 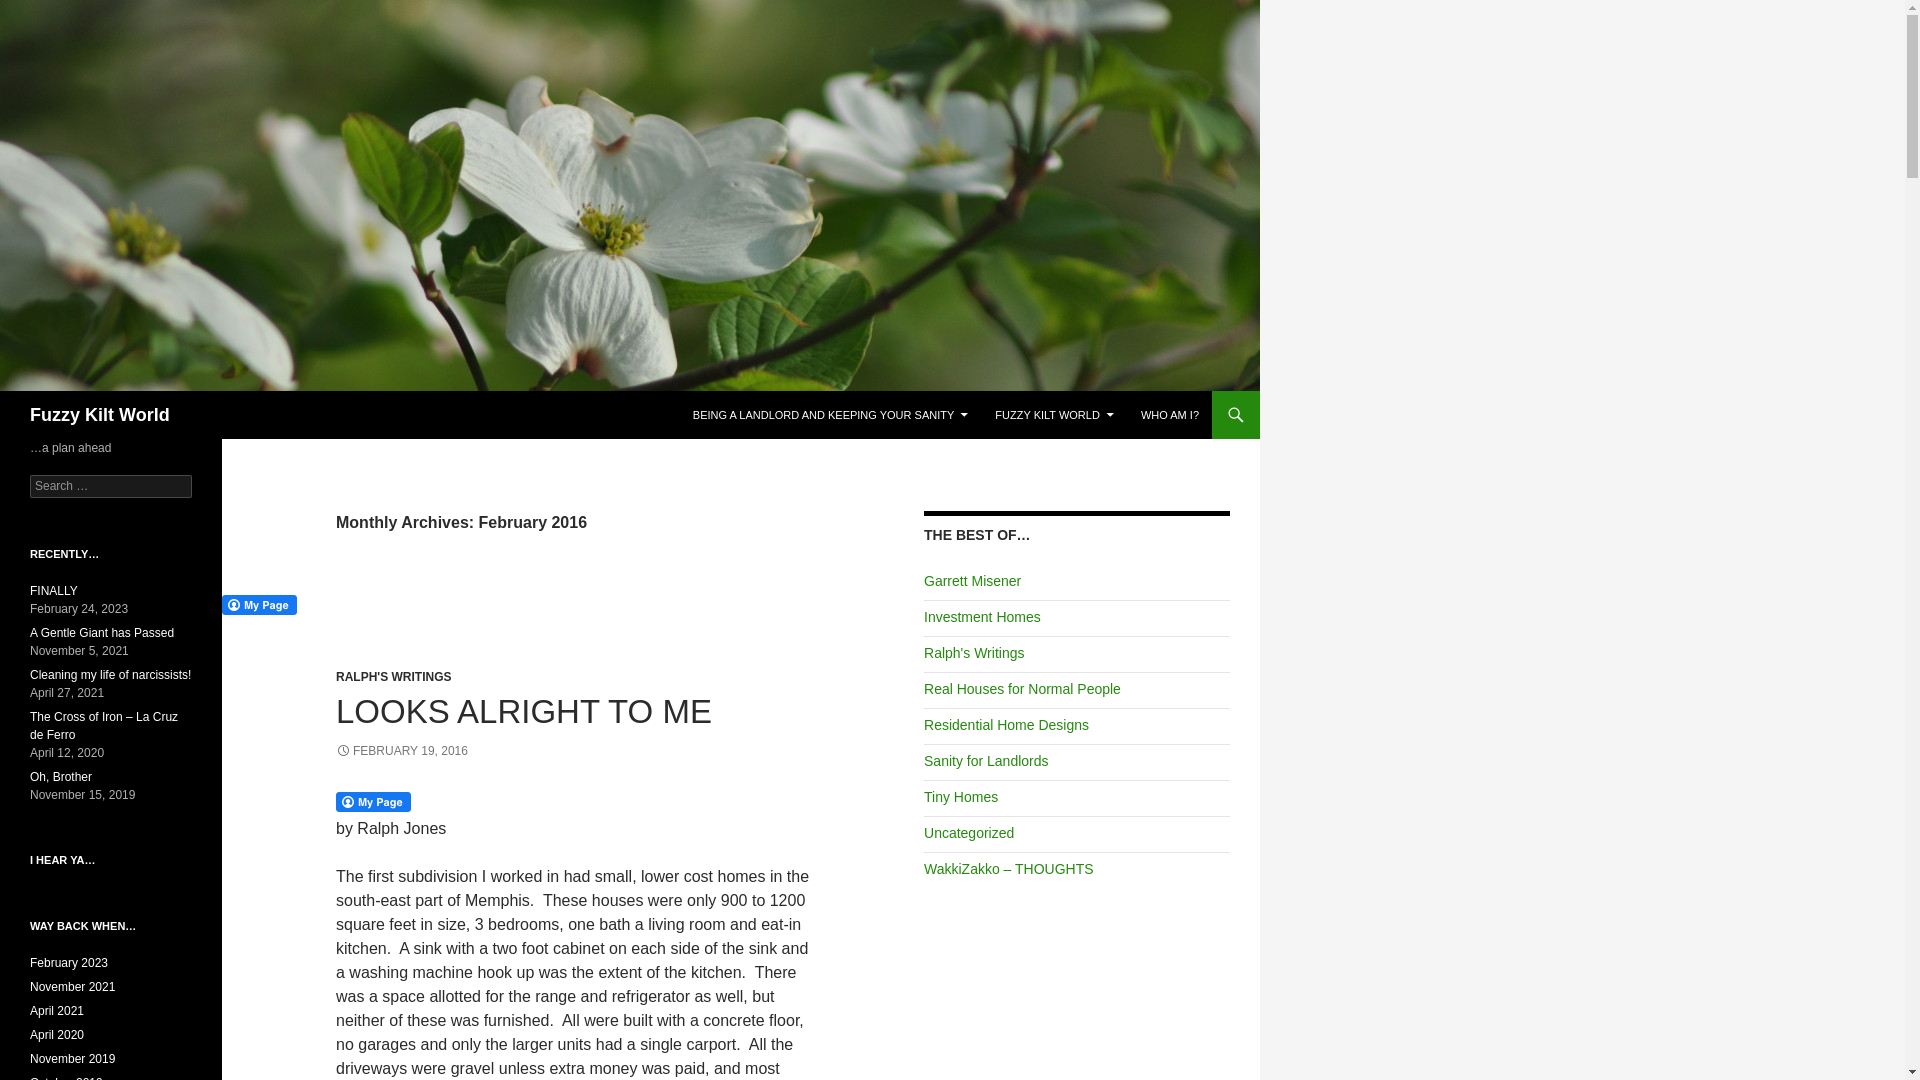 I want to click on LOOKS ALRIGHT TO ME, so click(x=524, y=712).